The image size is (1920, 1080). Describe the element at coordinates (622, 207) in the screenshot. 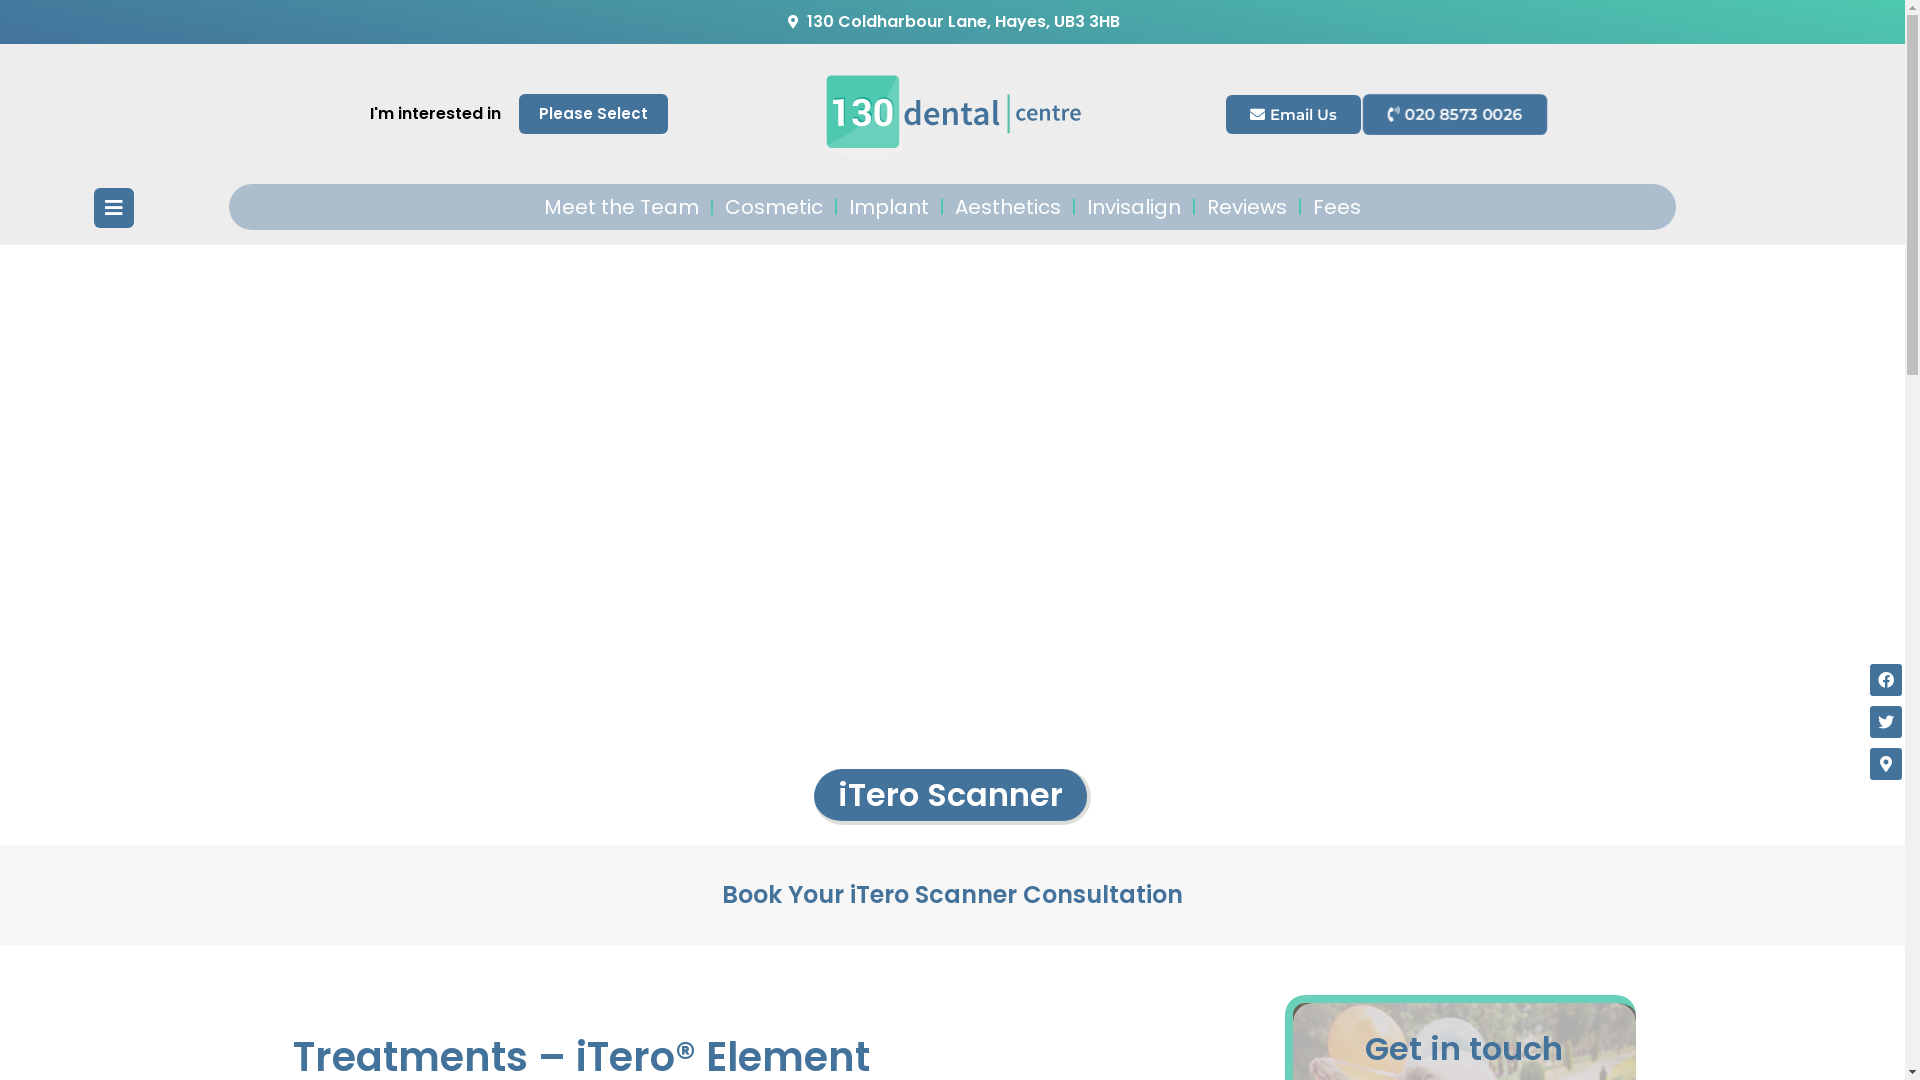

I see `Meet the Team` at that location.